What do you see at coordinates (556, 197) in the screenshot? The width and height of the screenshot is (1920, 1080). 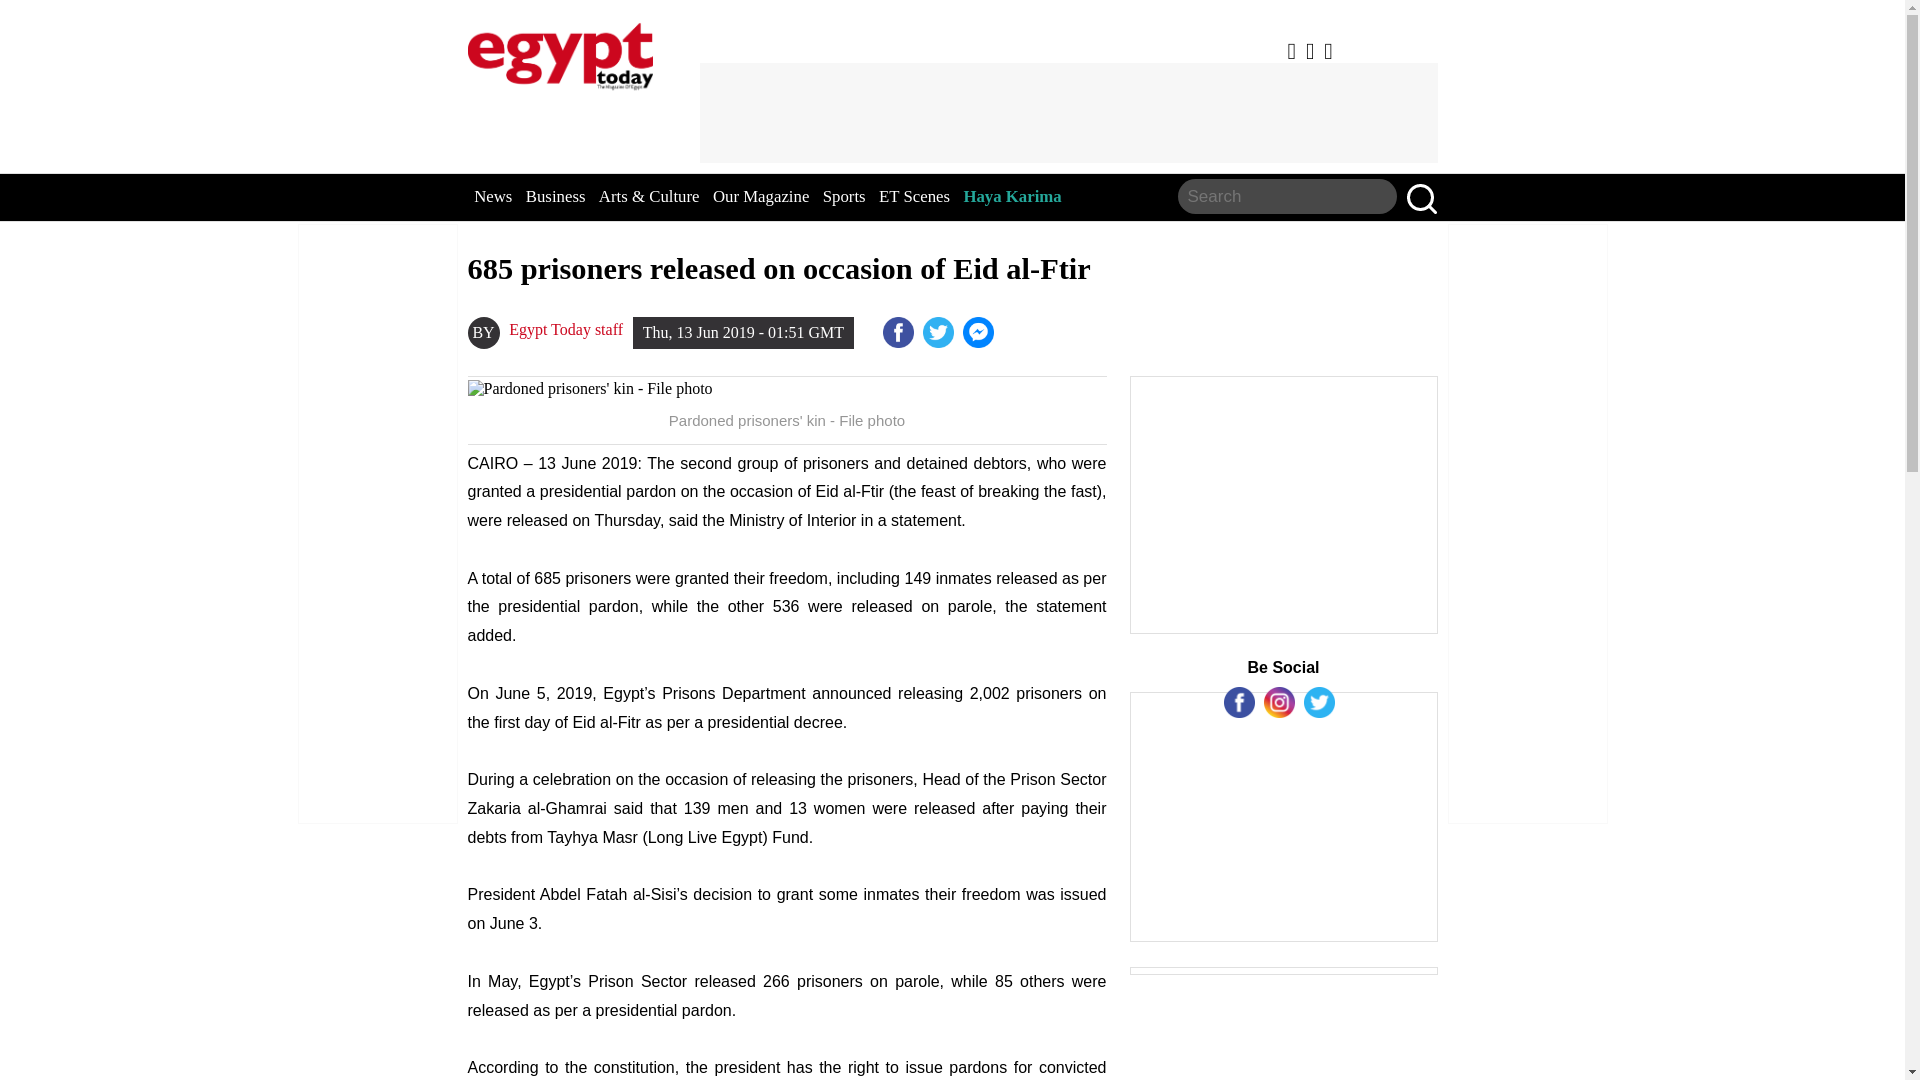 I see `Business` at bounding box center [556, 197].